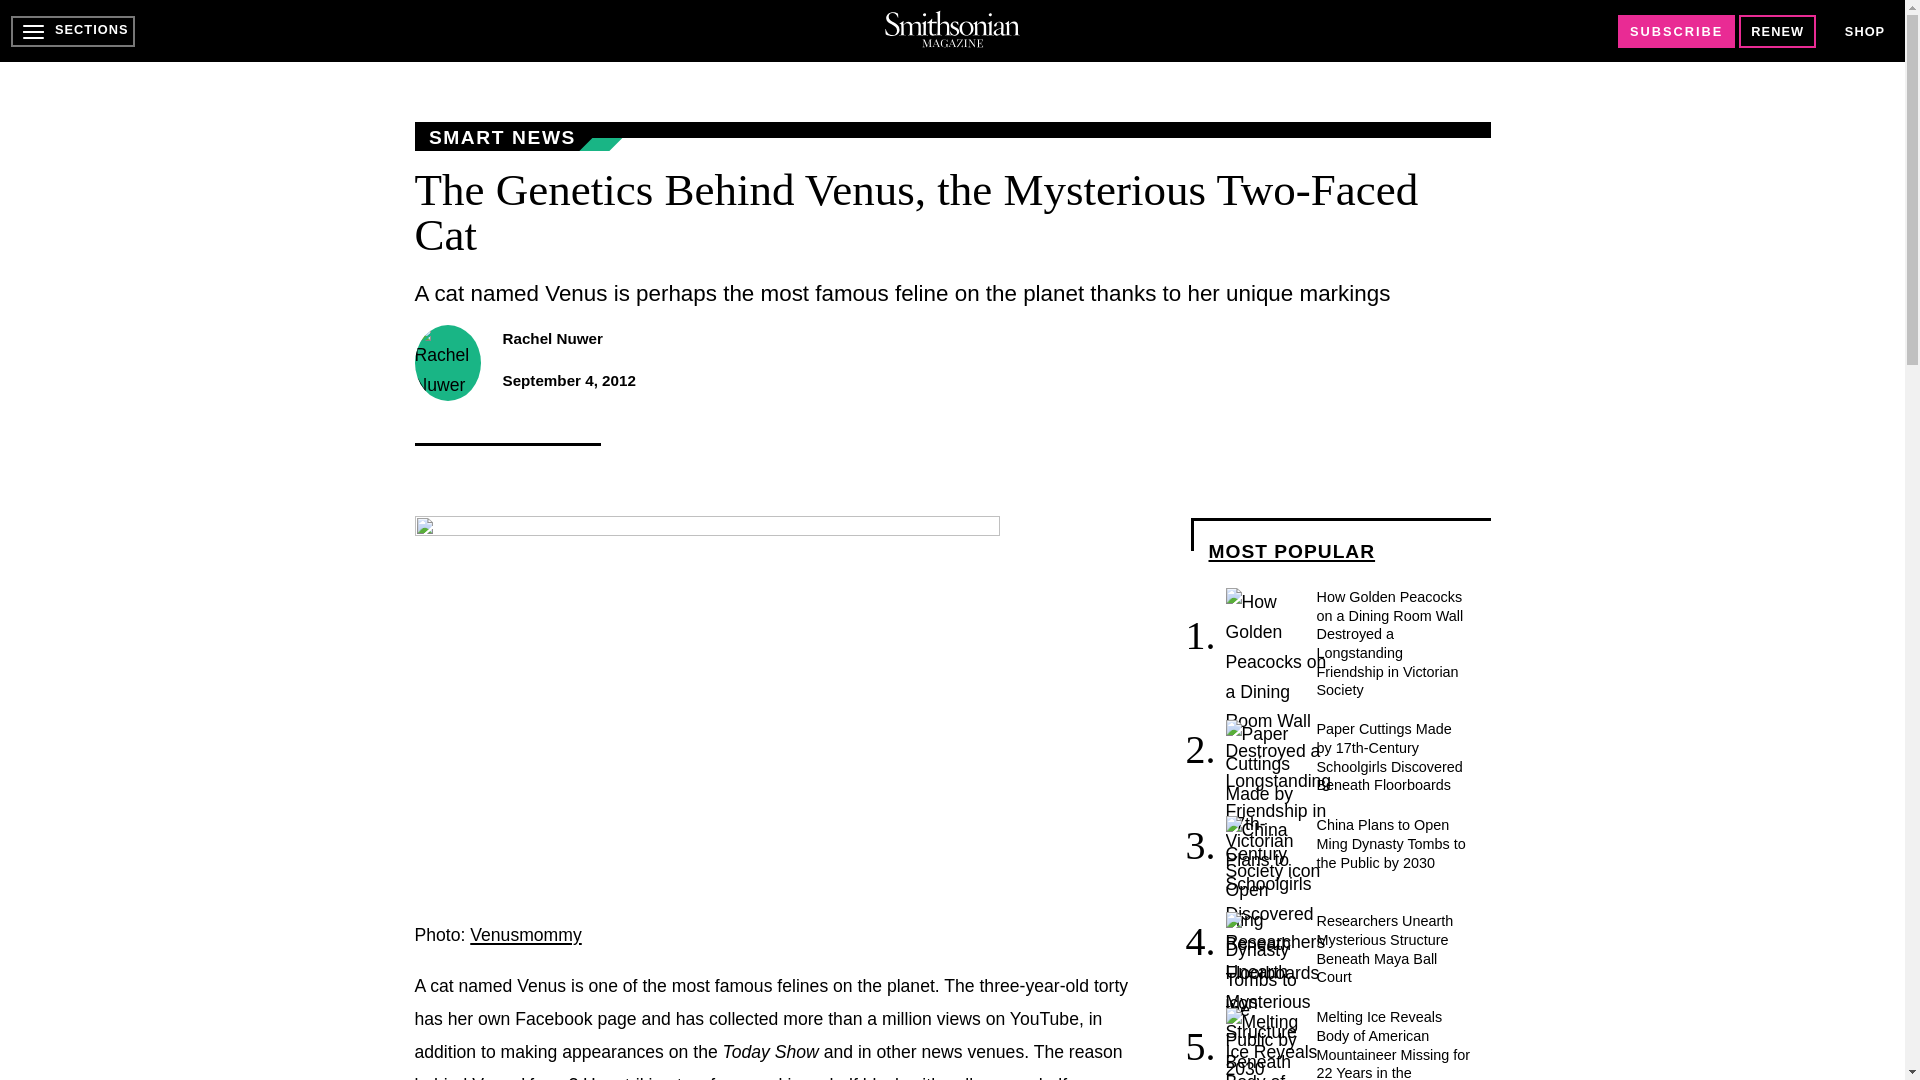 The image size is (1920, 1080). What do you see at coordinates (1676, 31) in the screenshot?
I see `SUBSCRIBE` at bounding box center [1676, 31].